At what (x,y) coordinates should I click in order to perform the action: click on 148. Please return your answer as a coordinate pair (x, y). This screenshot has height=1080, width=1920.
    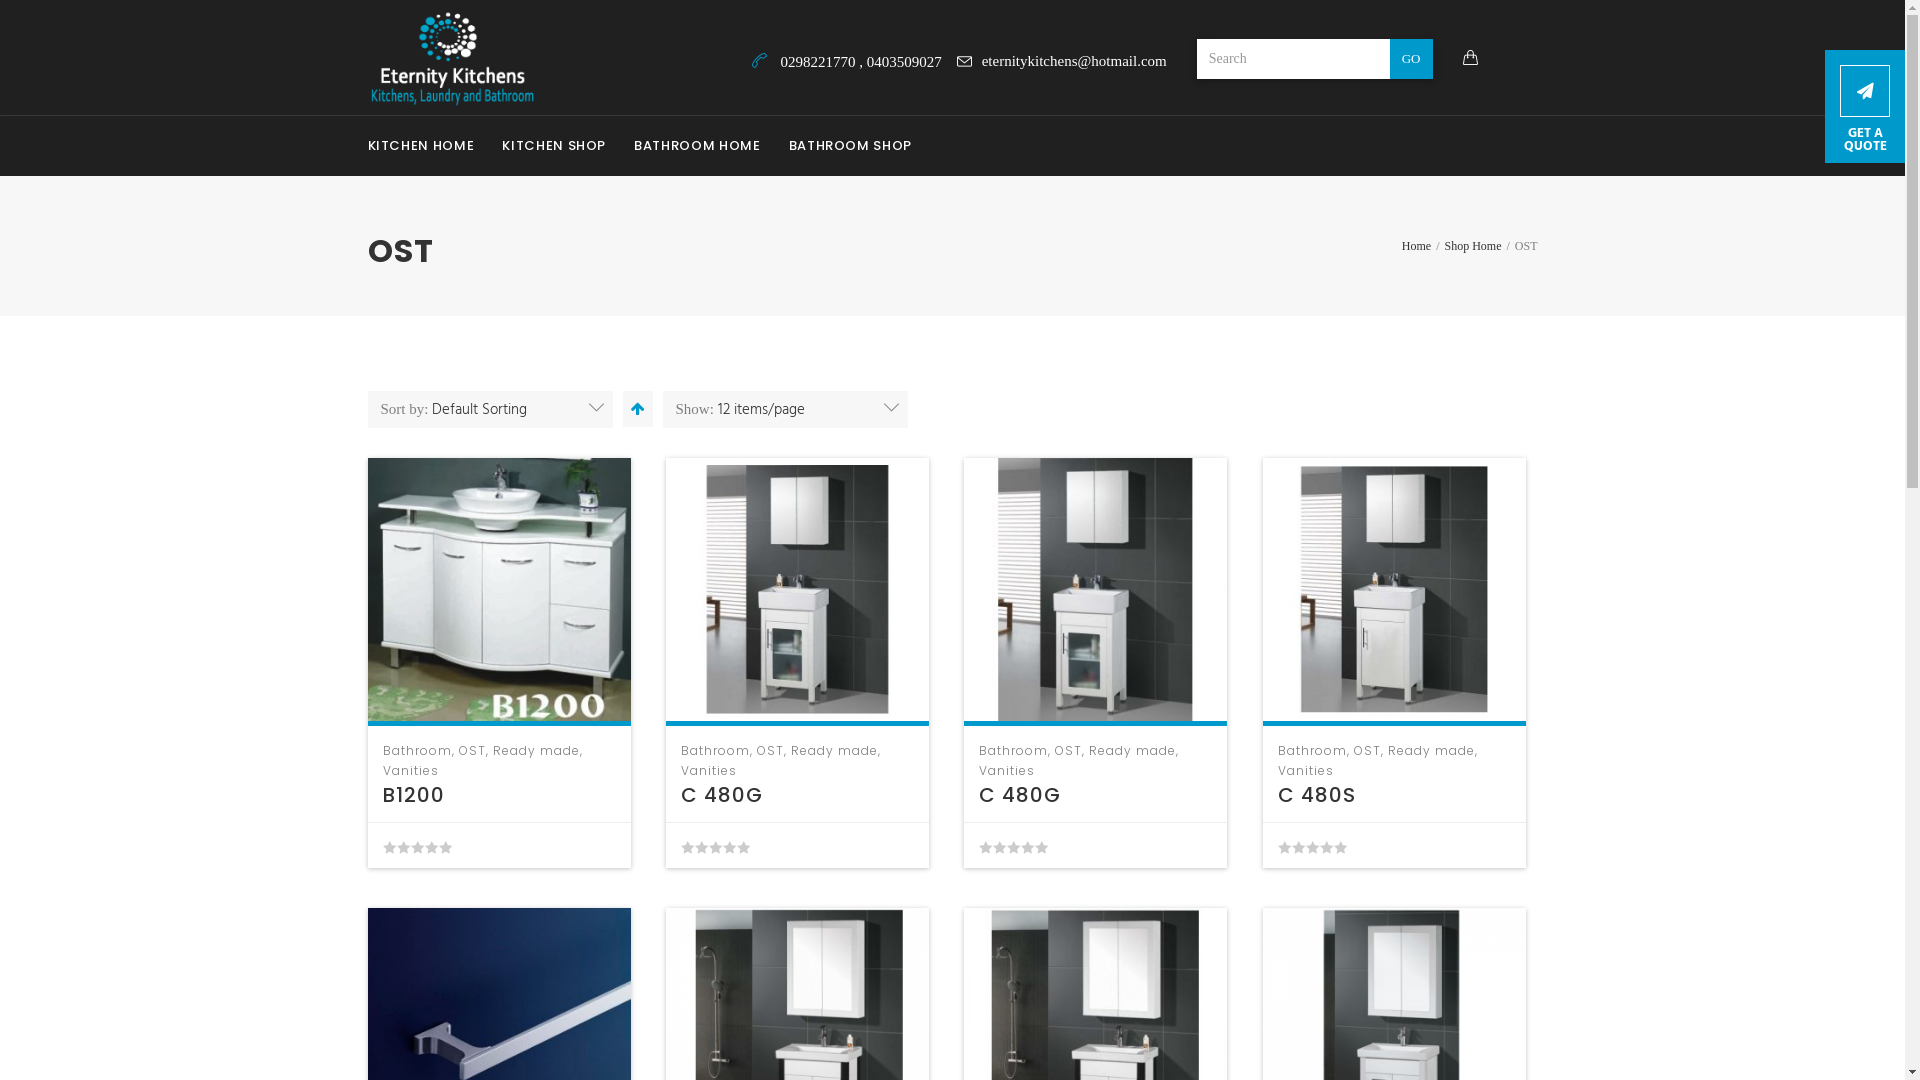
    Looking at the image, I should click on (1394, 590).